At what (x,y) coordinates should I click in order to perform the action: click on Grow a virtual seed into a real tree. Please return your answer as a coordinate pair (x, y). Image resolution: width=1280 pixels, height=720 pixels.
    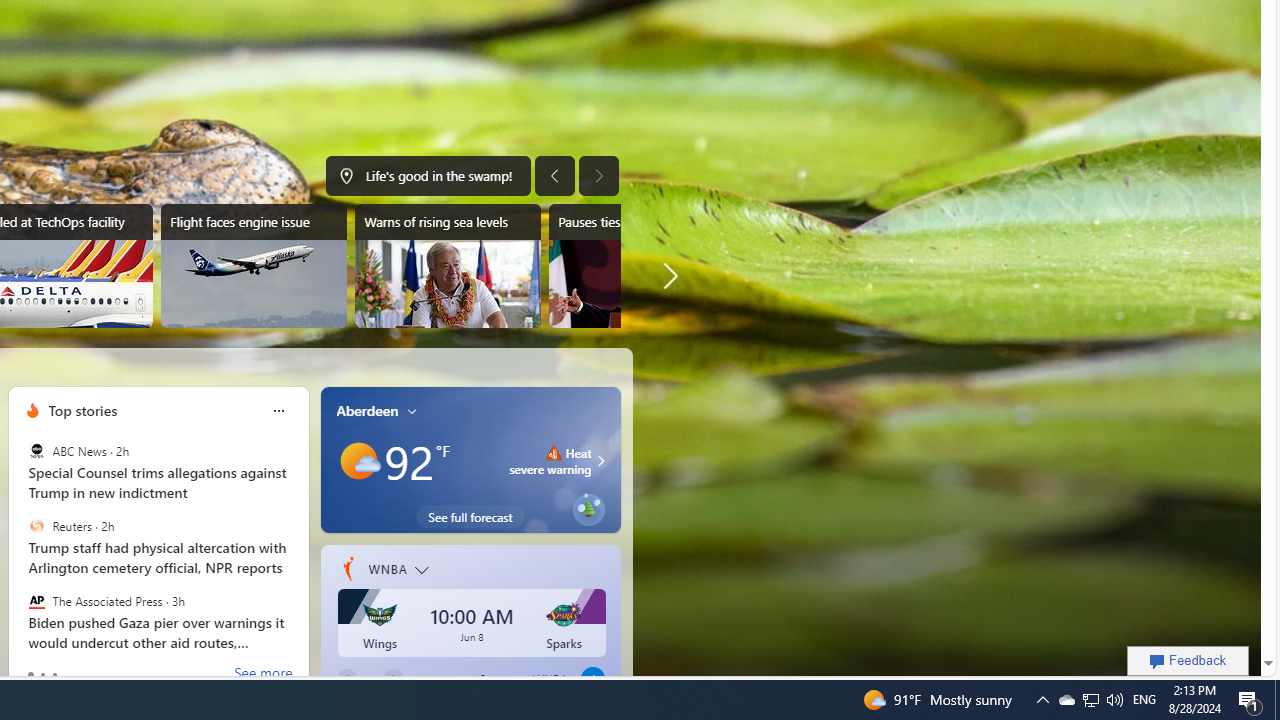
    Looking at the image, I should click on (588, 506).